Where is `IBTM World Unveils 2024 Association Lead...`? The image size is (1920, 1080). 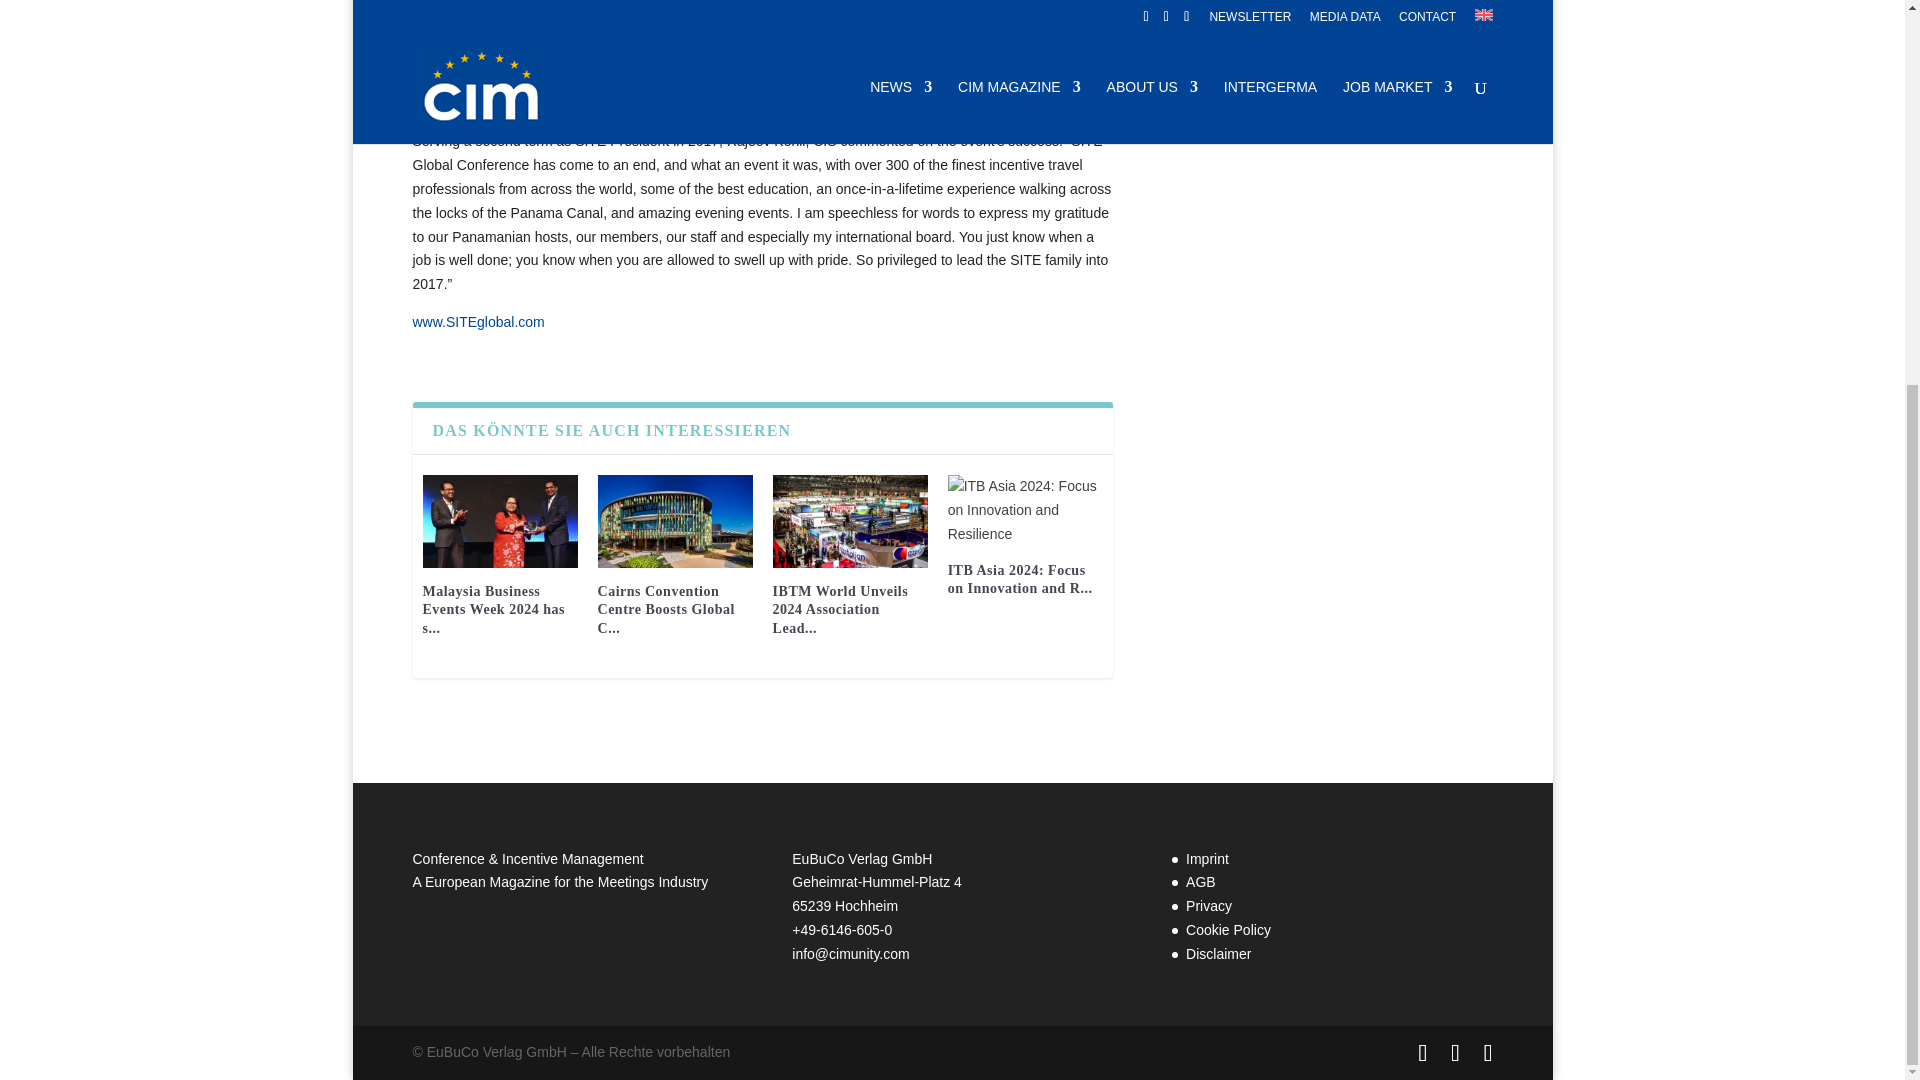
IBTM World Unveils 2024 Association Lead... is located at coordinates (840, 610).